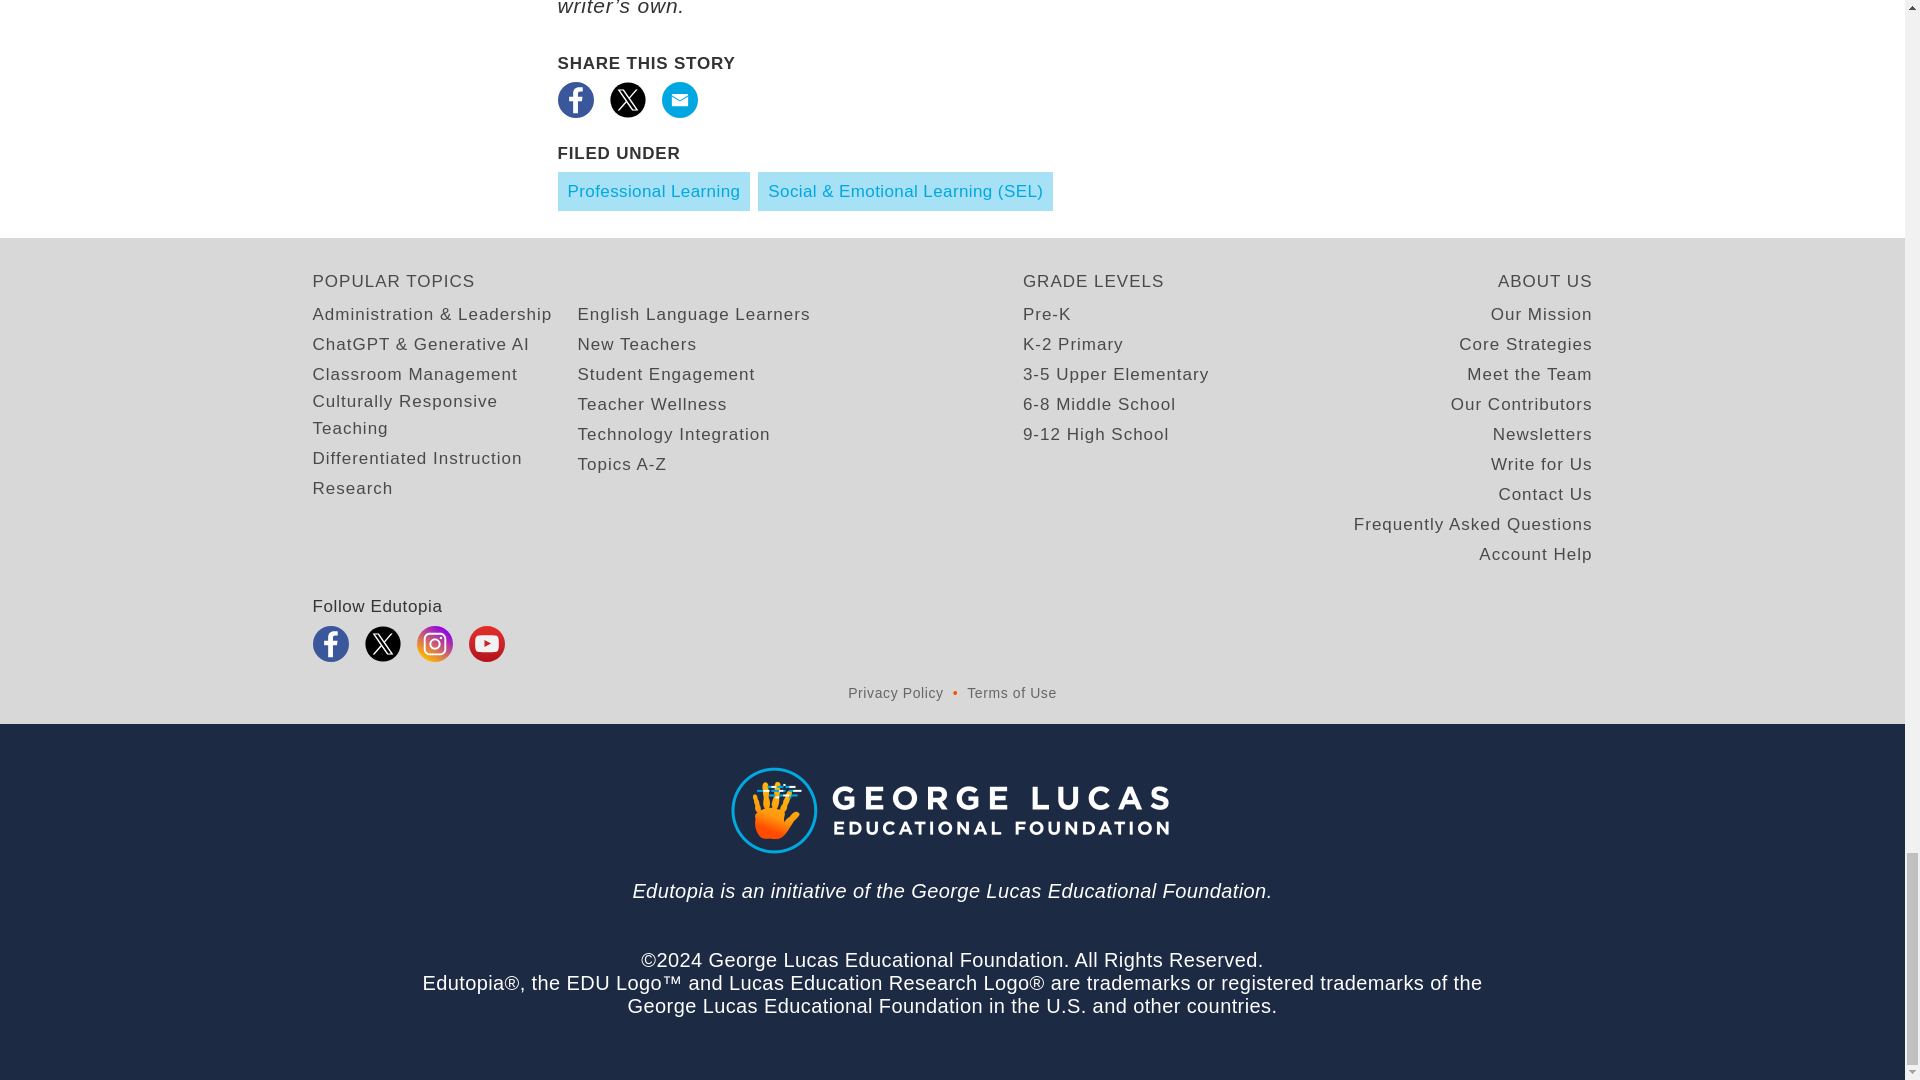 This screenshot has width=1920, height=1080. Describe the element at coordinates (654, 190) in the screenshot. I see `Professional Learning` at that location.